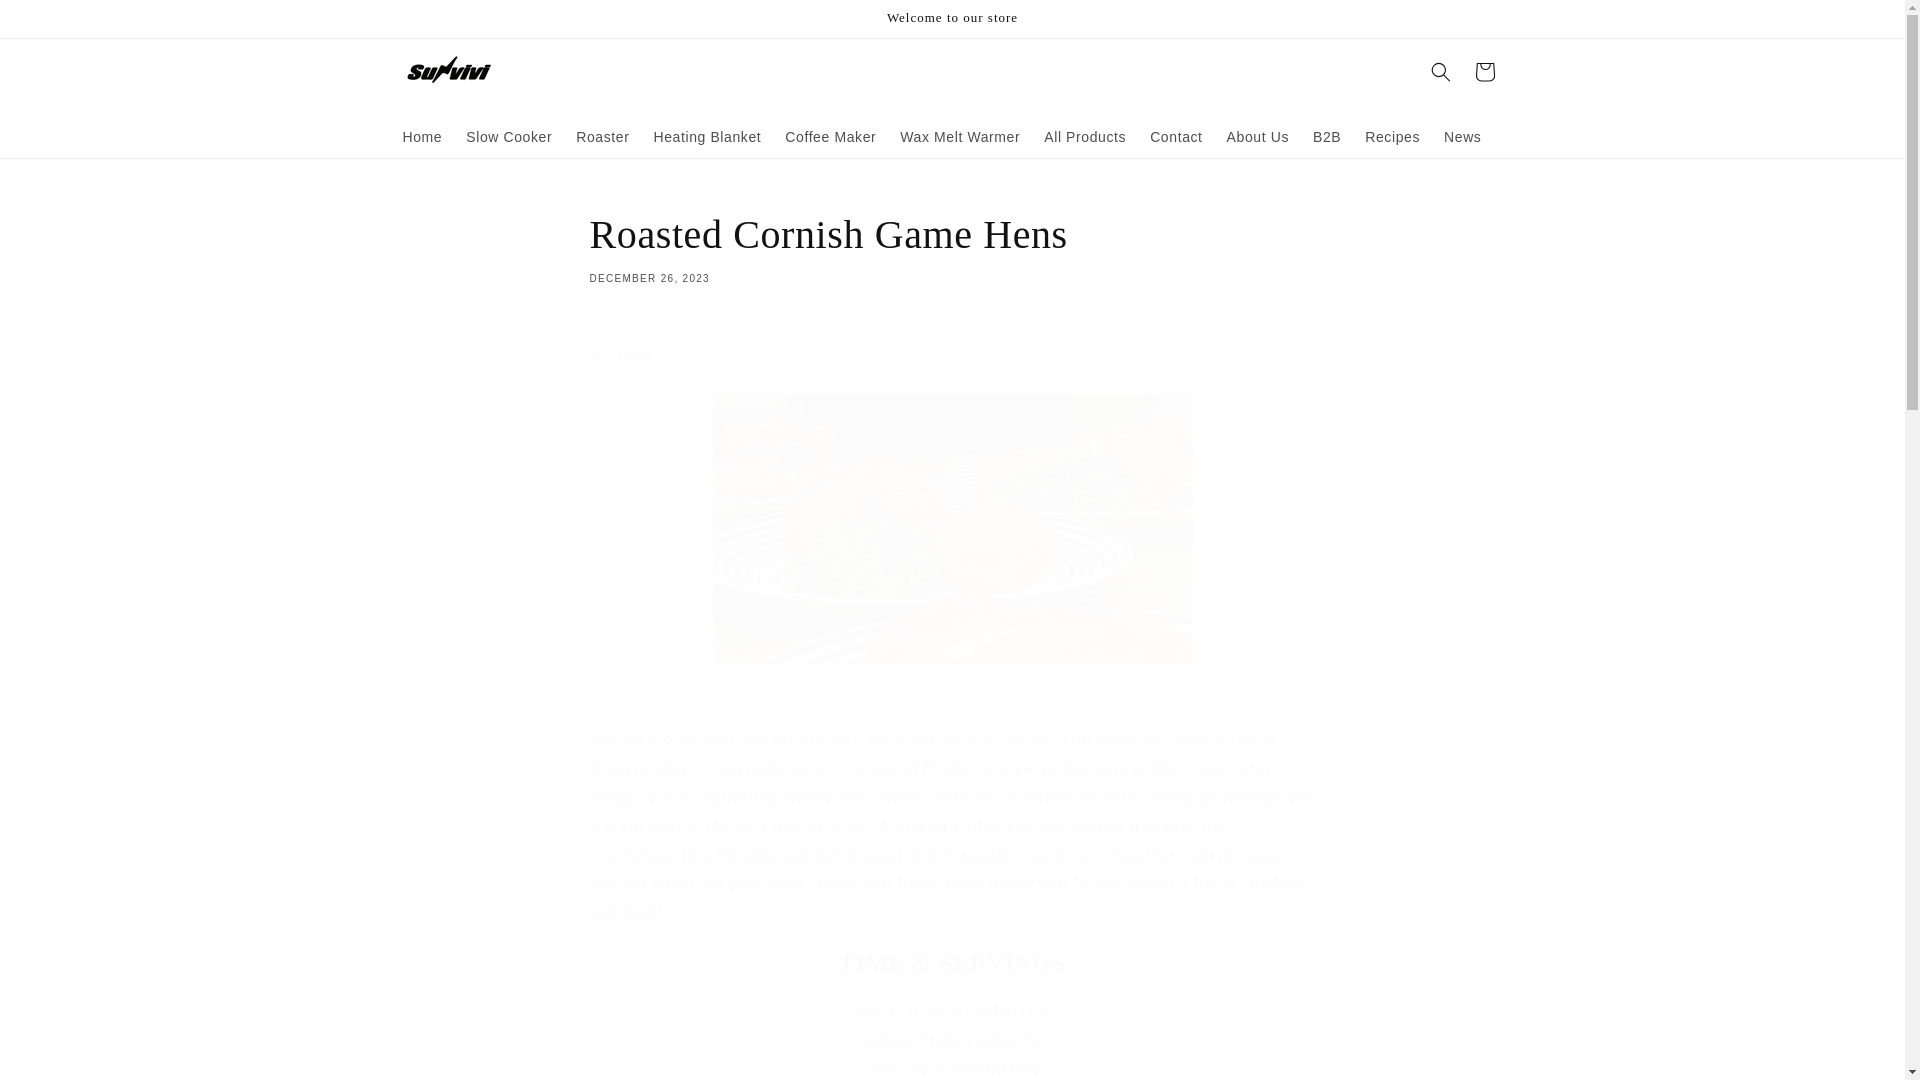 This screenshot has height=1080, width=1920. Describe the element at coordinates (830, 136) in the screenshot. I see `Coffee Maker` at that location.